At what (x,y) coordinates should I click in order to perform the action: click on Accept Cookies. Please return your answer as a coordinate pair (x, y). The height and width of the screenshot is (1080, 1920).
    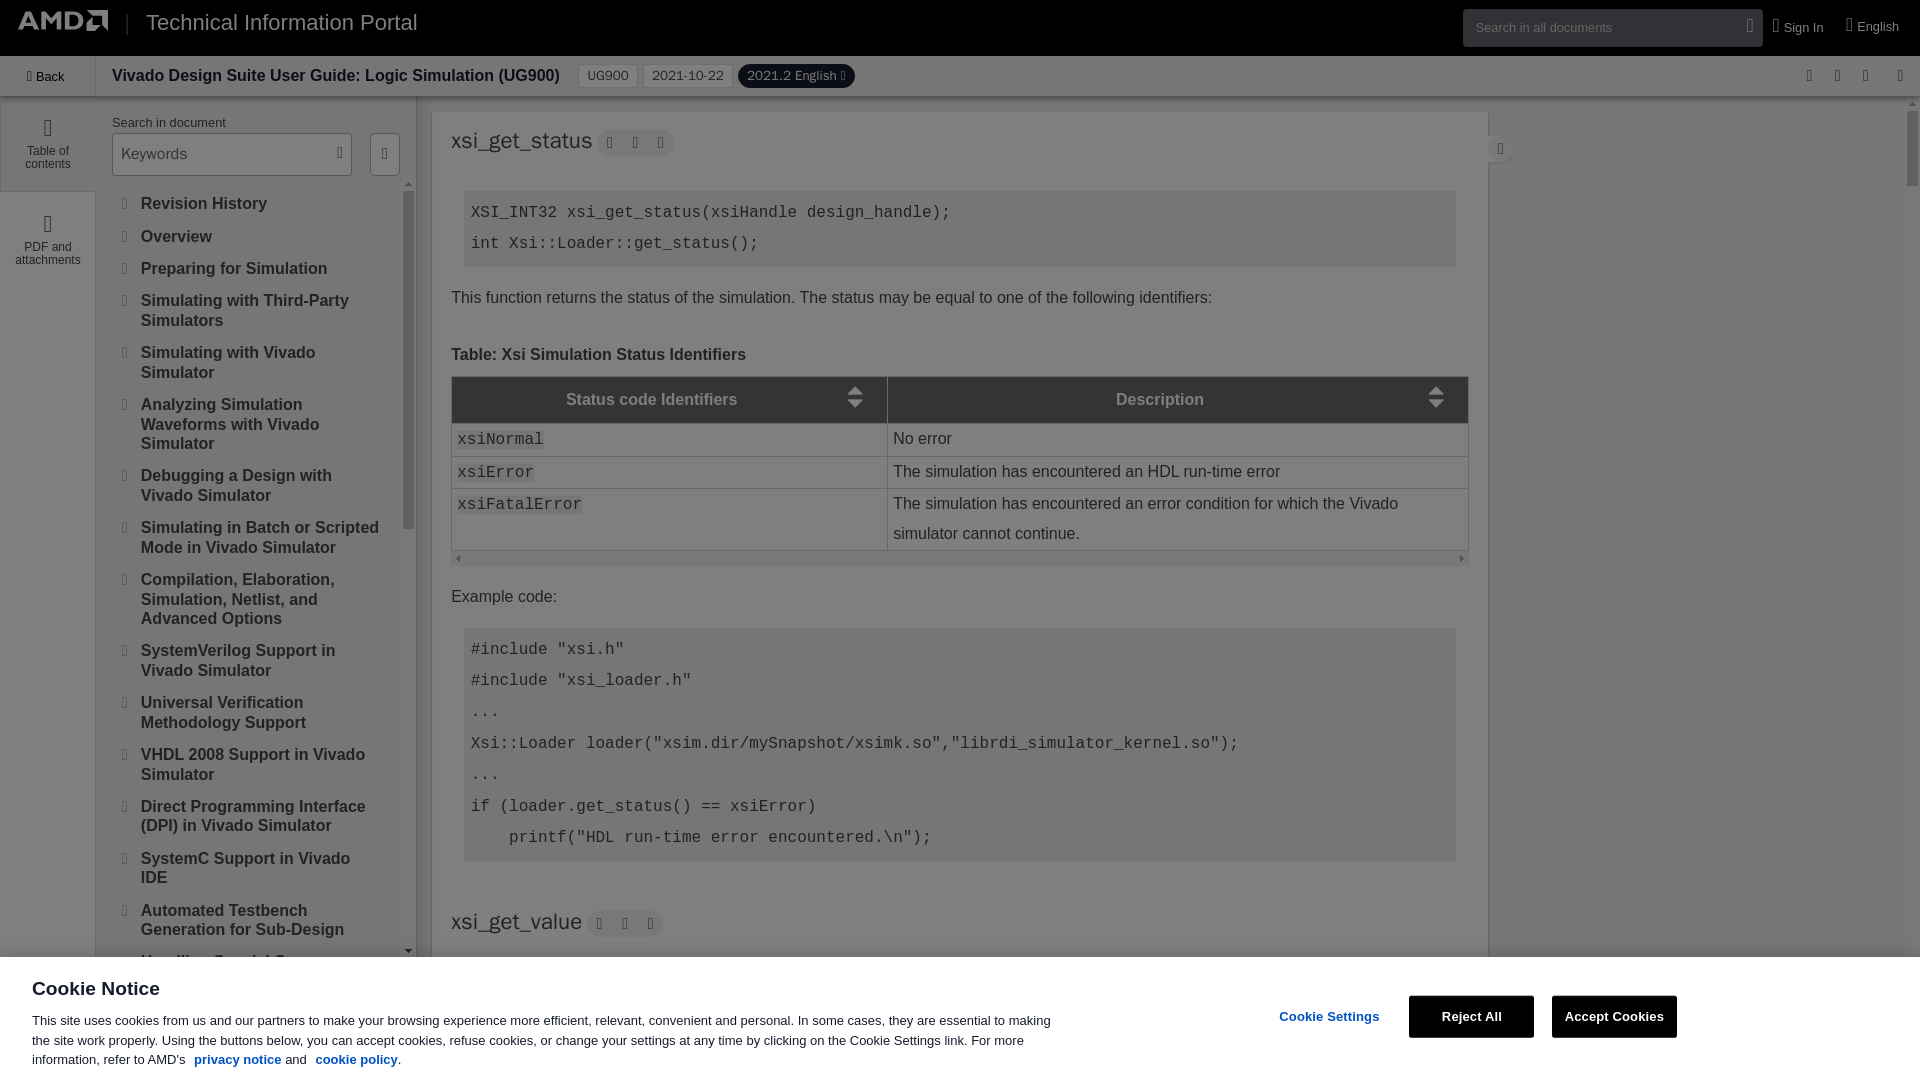
    Looking at the image, I should click on (1614, 1016).